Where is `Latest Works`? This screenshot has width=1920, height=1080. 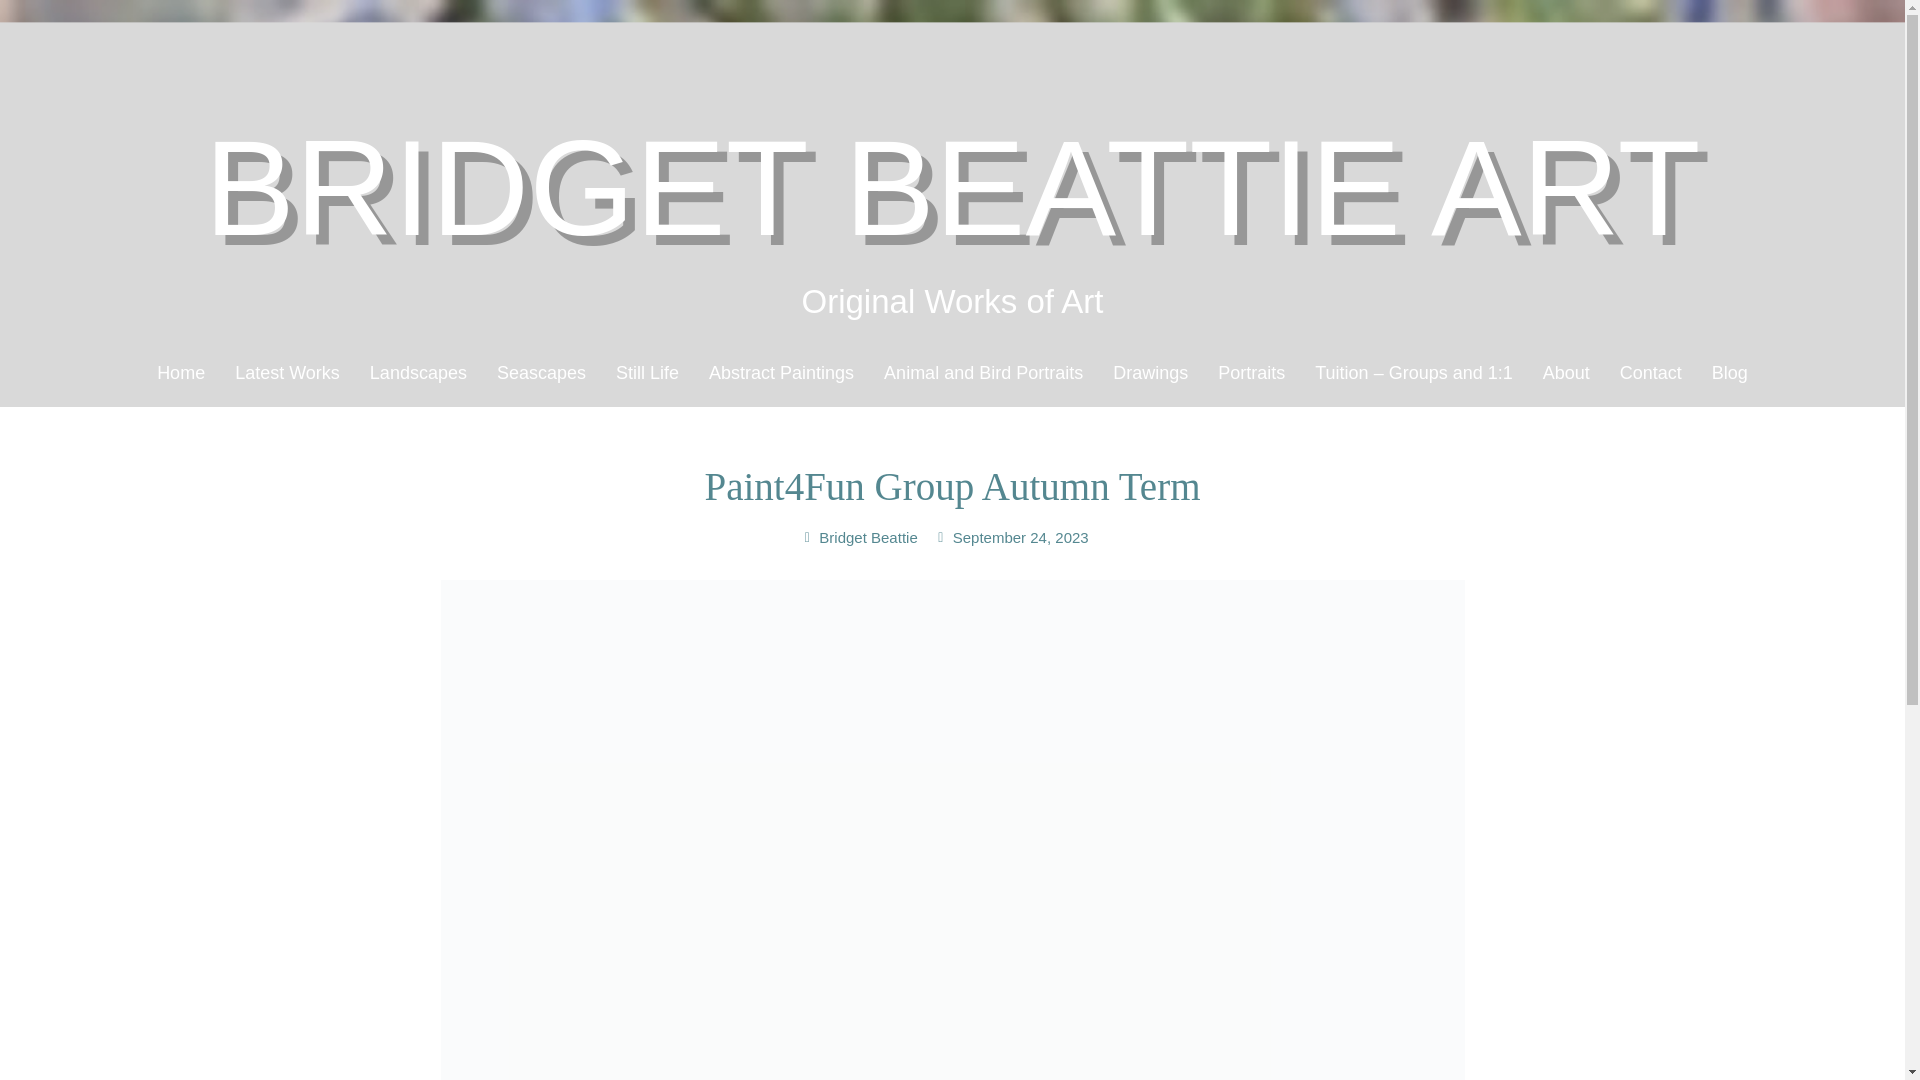
Latest Works is located at coordinates (288, 372).